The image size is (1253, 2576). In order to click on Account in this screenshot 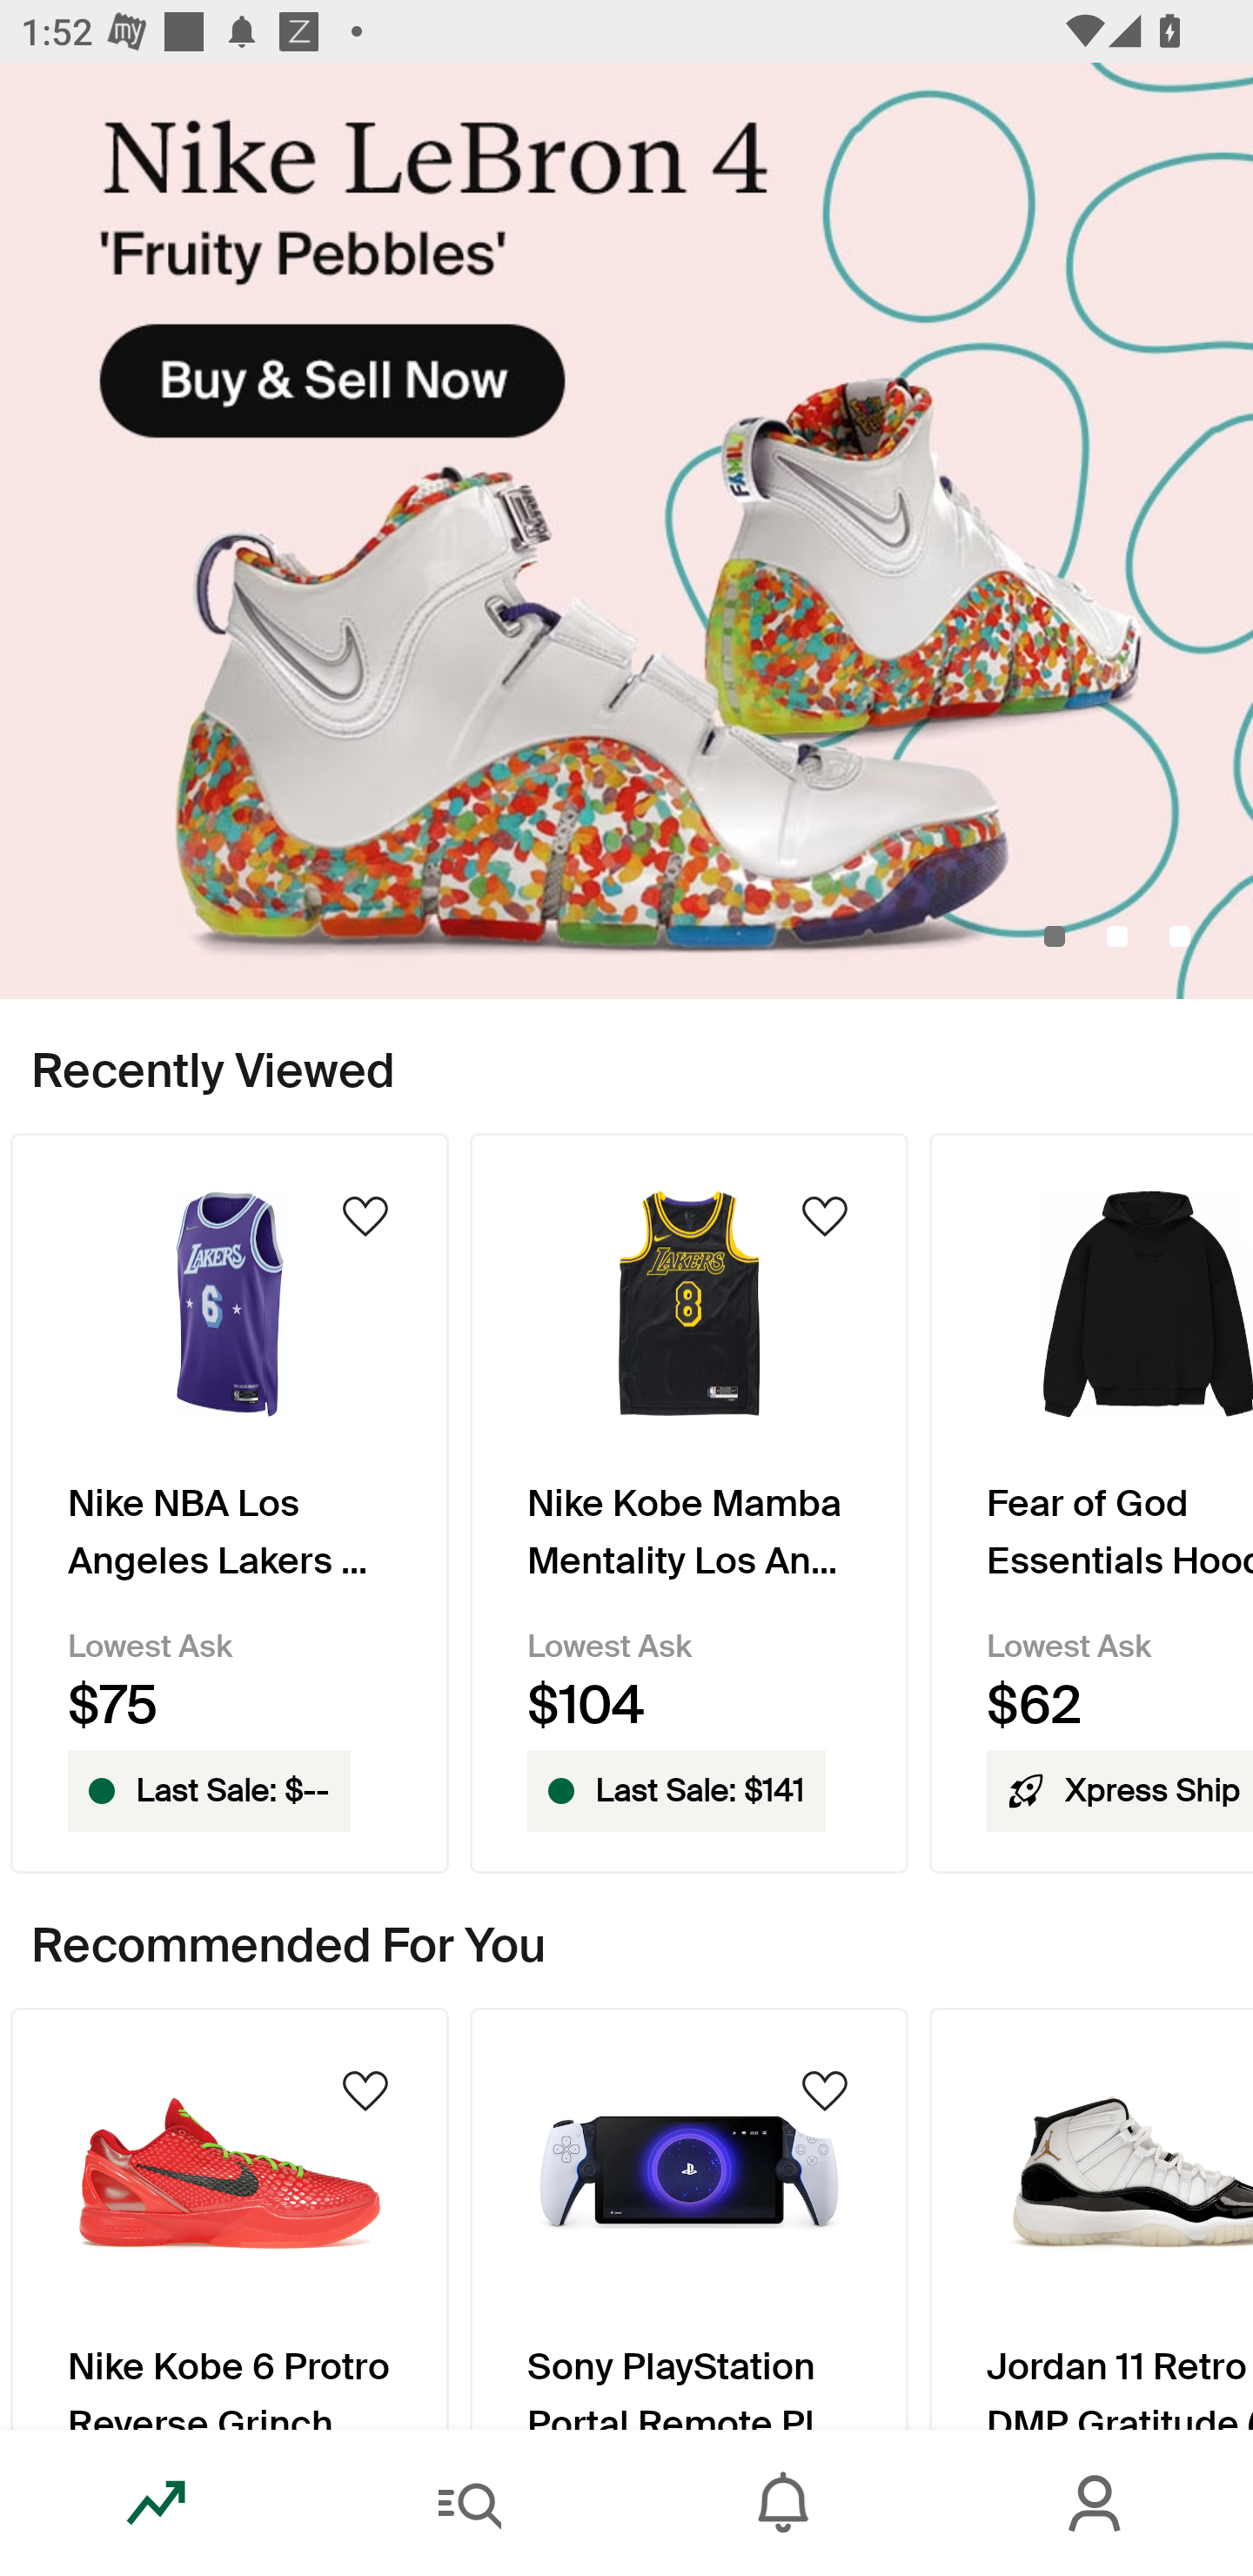, I will do `click(1096, 2503)`.